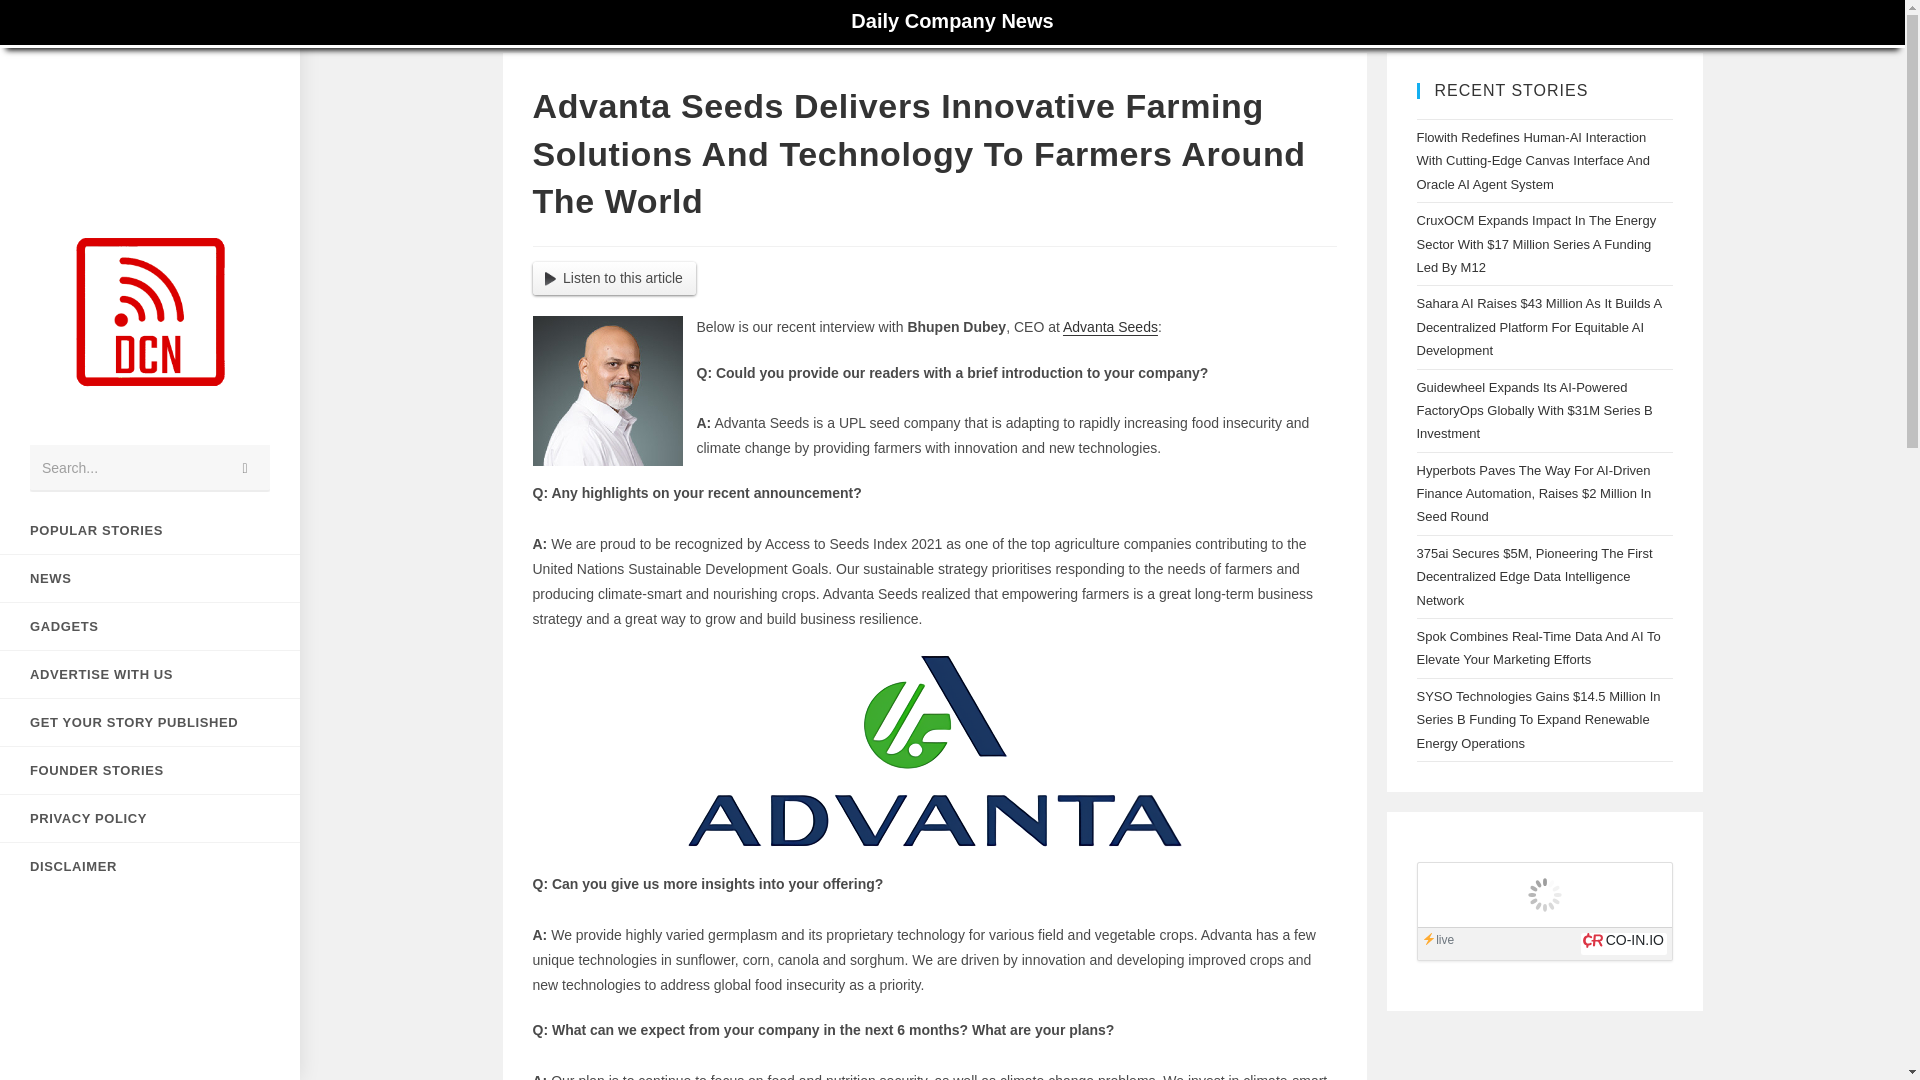  What do you see at coordinates (150, 578) in the screenshot?
I see `NEWS` at bounding box center [150, 578].